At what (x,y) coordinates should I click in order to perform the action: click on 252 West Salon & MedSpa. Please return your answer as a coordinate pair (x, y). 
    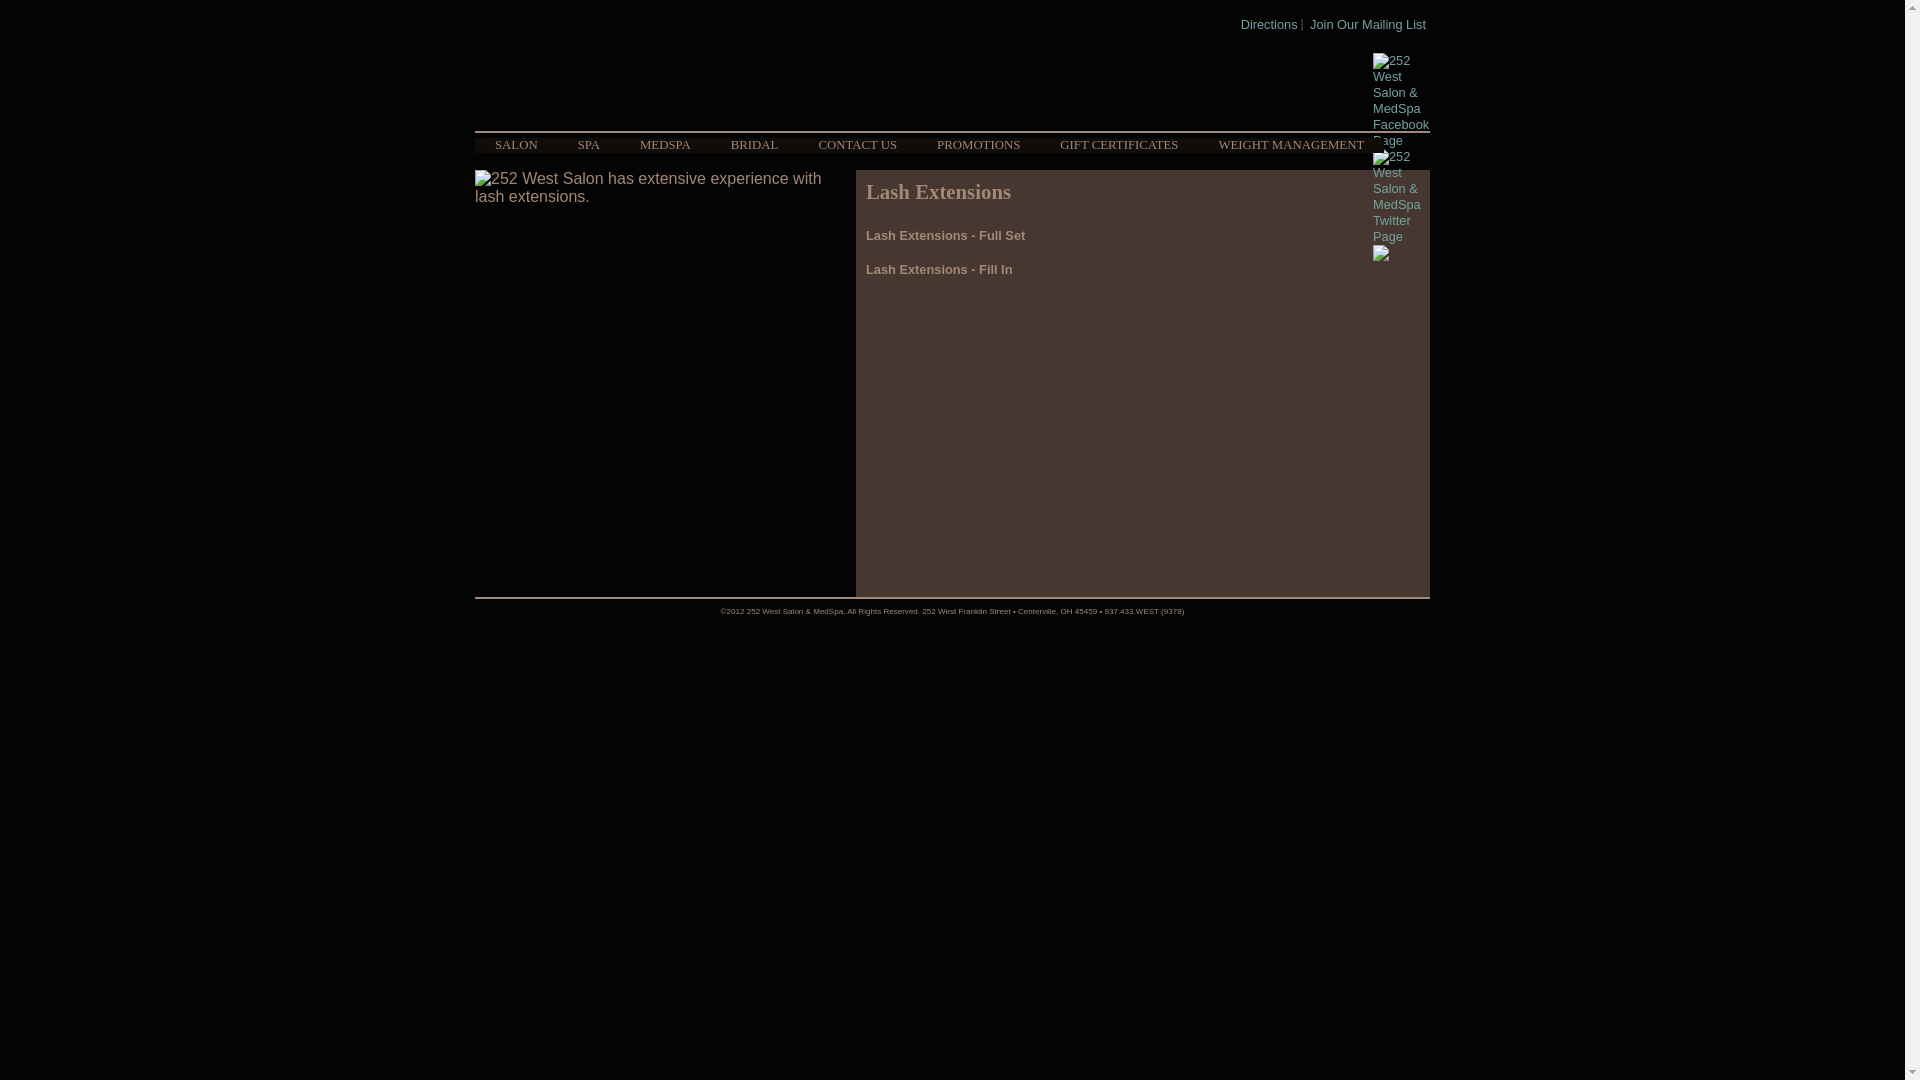
    Looking at the image, I should click on (592, 70).